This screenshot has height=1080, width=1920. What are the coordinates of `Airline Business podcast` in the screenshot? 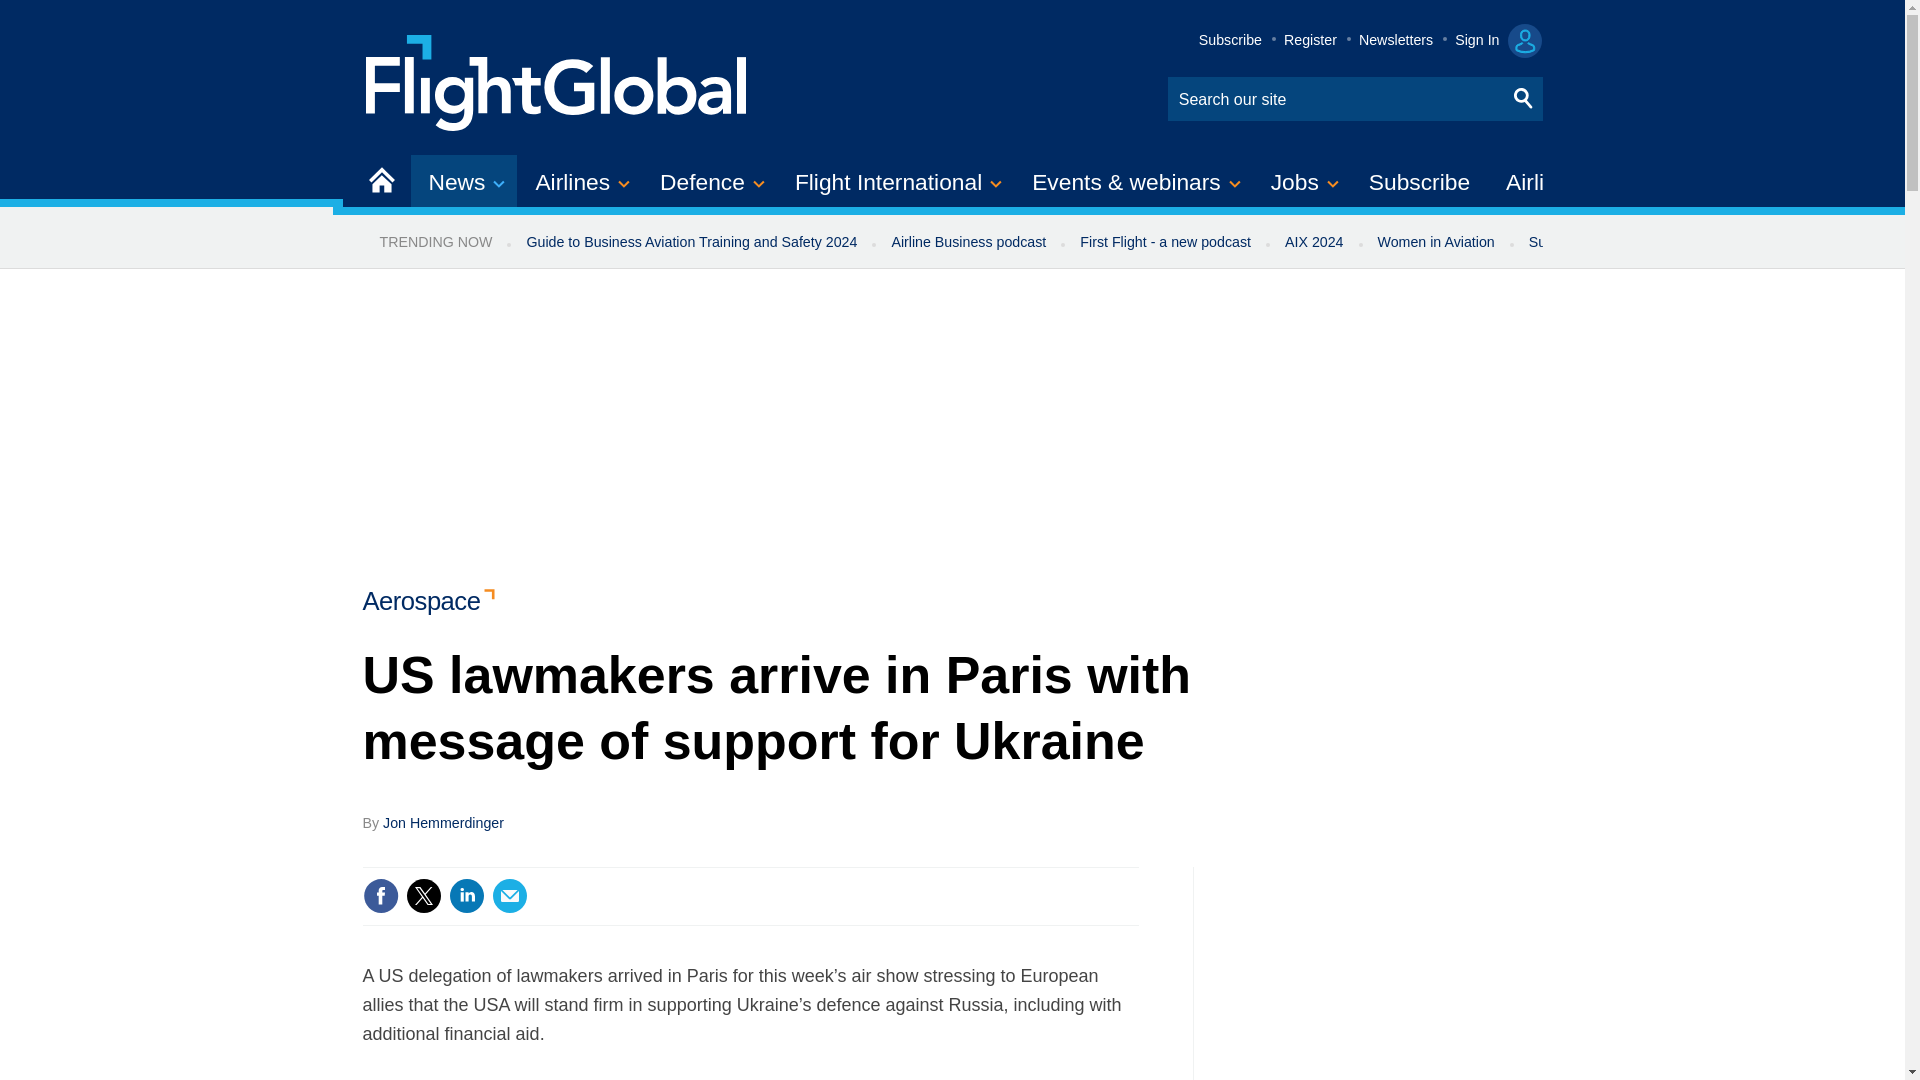 It's located at (968, 242).